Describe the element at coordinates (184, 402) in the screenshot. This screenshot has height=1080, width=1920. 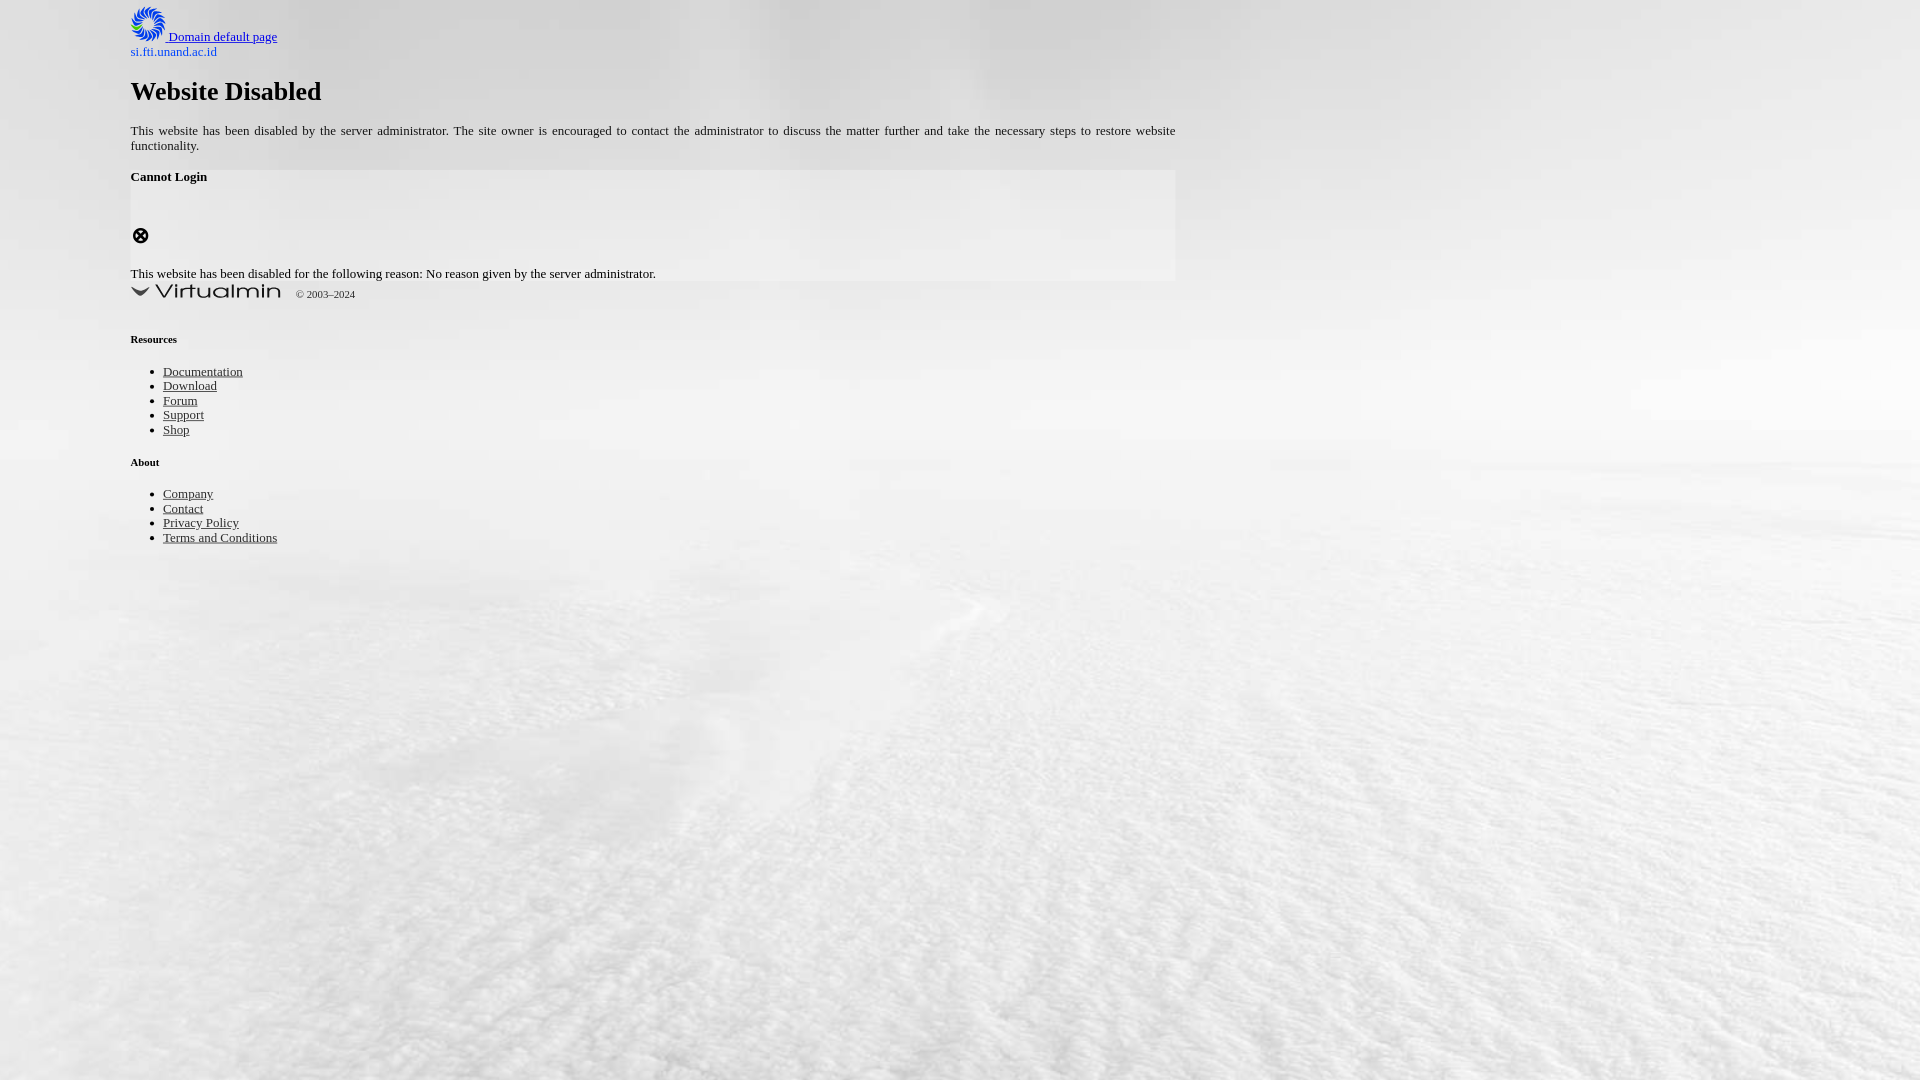
I see `Forum` at that location.